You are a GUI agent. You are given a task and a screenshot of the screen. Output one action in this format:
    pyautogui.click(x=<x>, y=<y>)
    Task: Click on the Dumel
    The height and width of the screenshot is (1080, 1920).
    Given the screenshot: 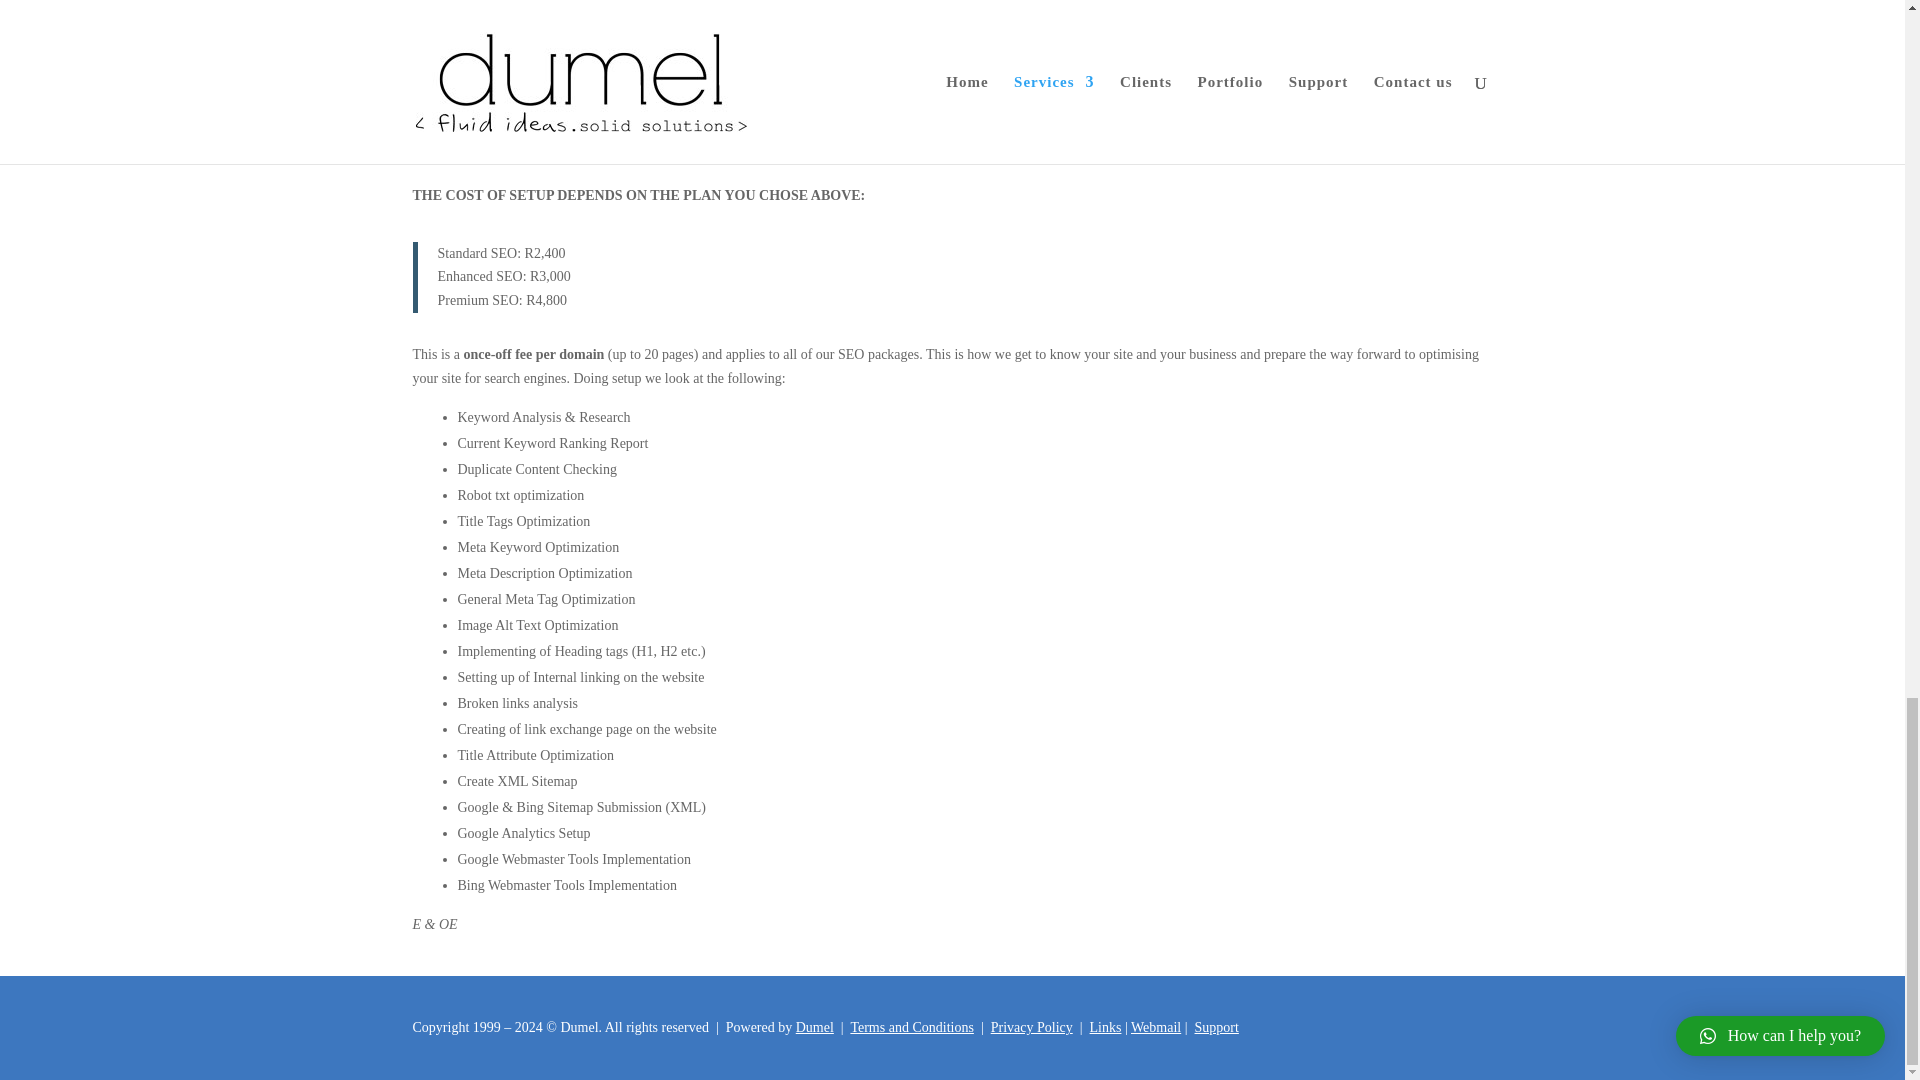 What is the action you would take?
    pyautogui.click(x=814, y=1026)
    